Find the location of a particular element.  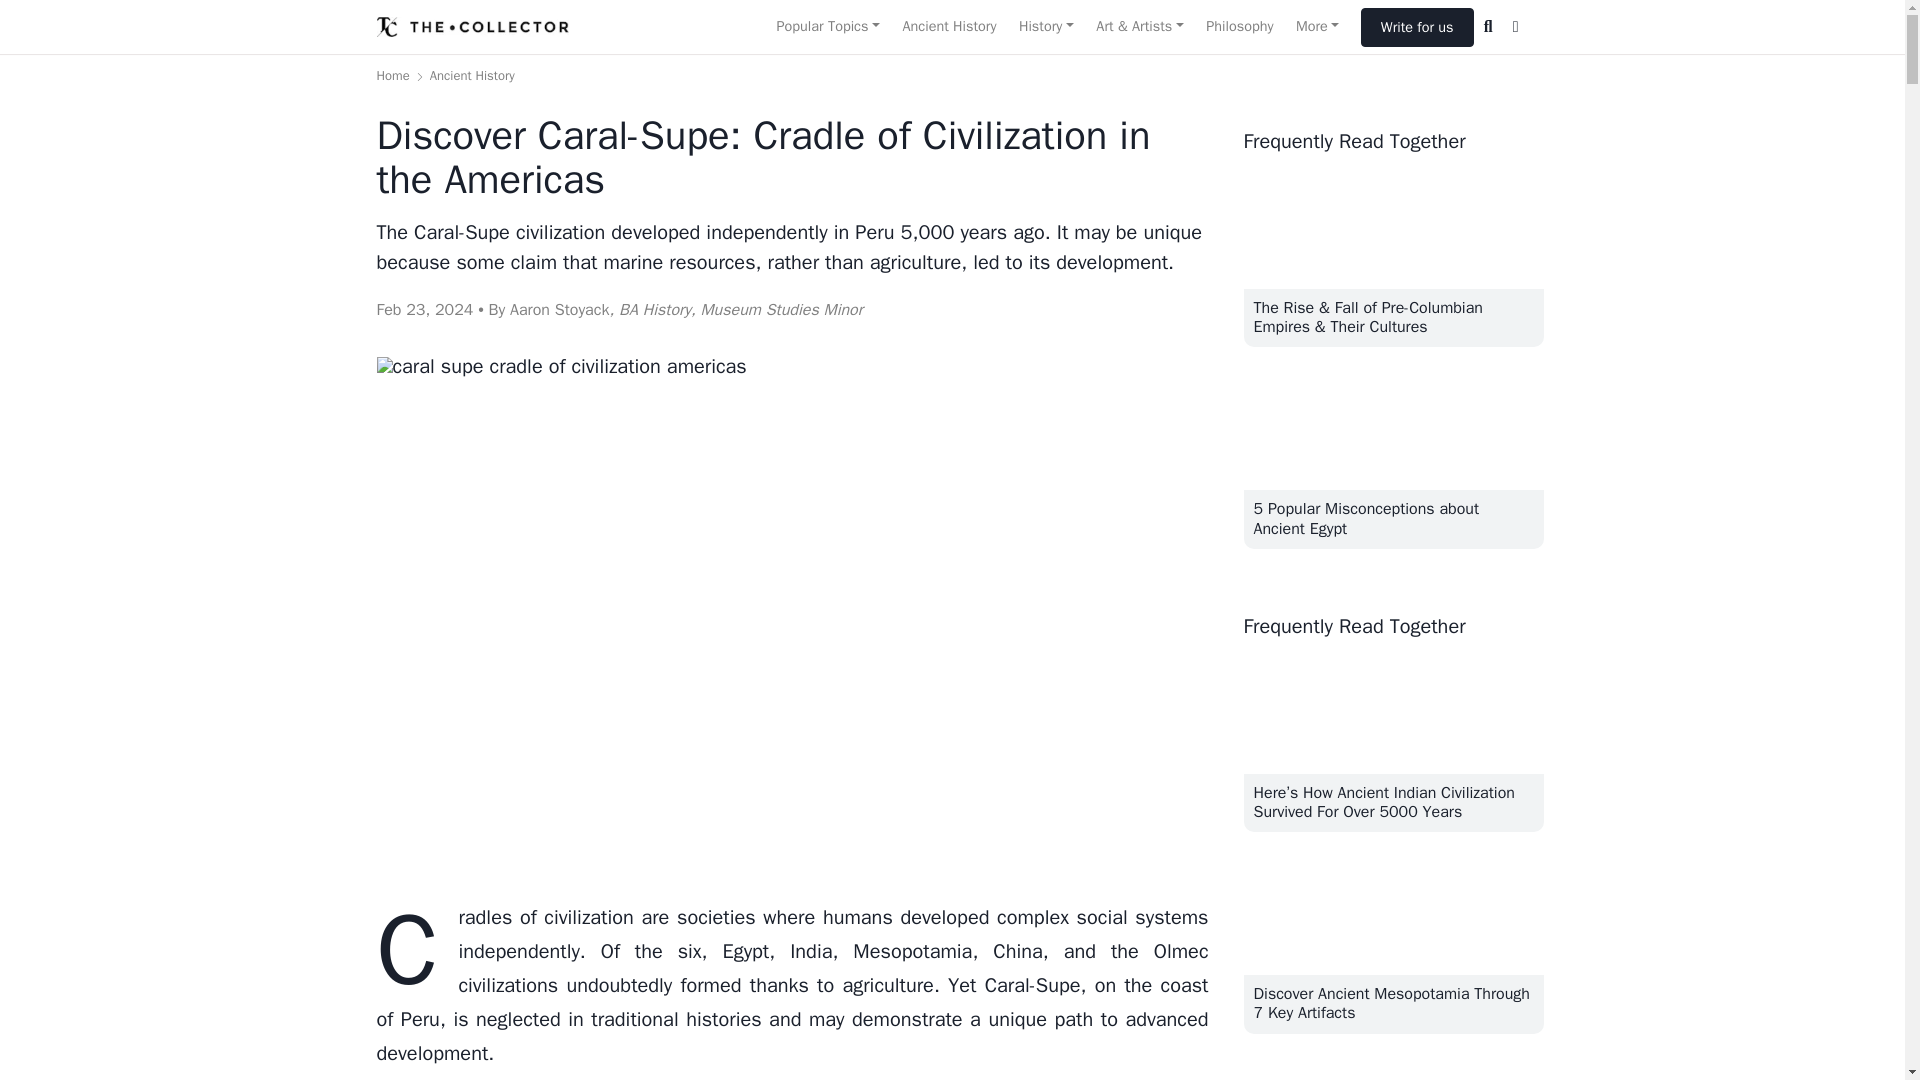

History is located at coordinates (1046, 27).